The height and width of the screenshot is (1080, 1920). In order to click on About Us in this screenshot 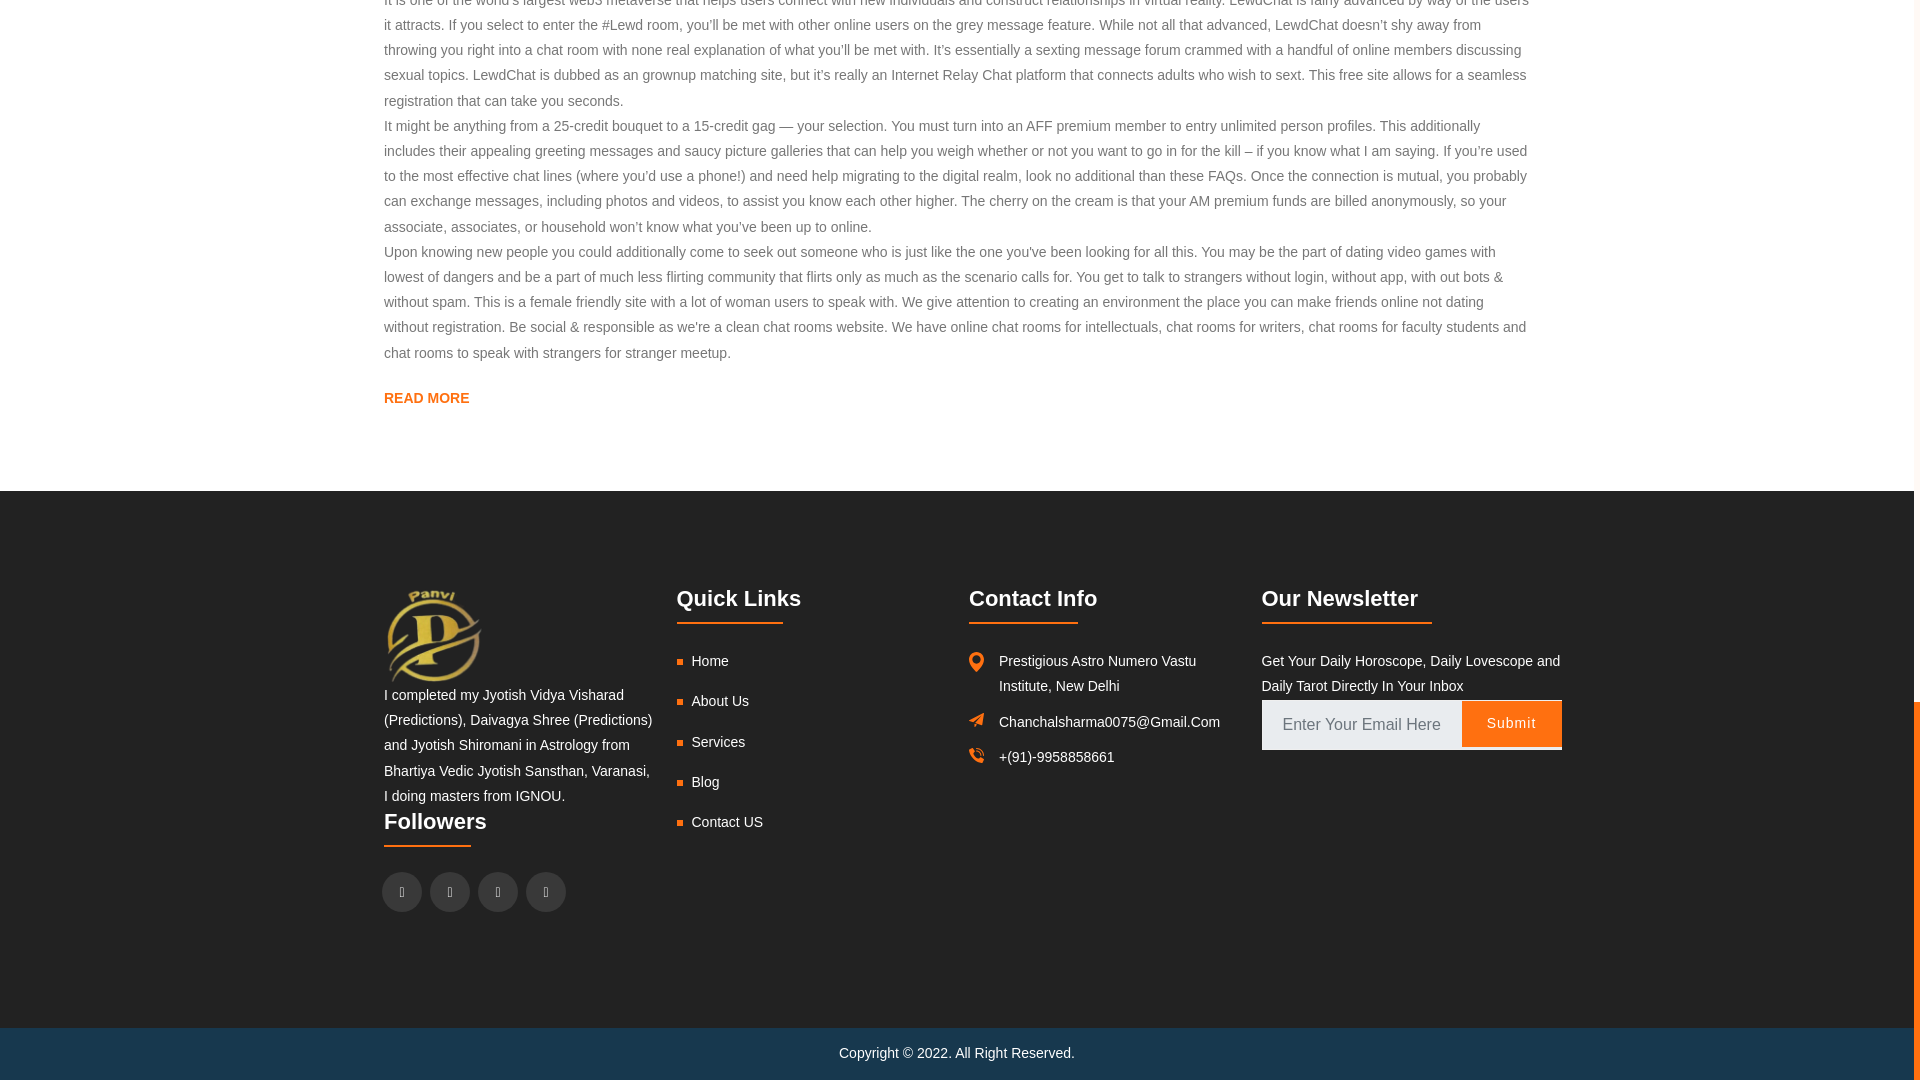, I will do `click(720, 700)`.